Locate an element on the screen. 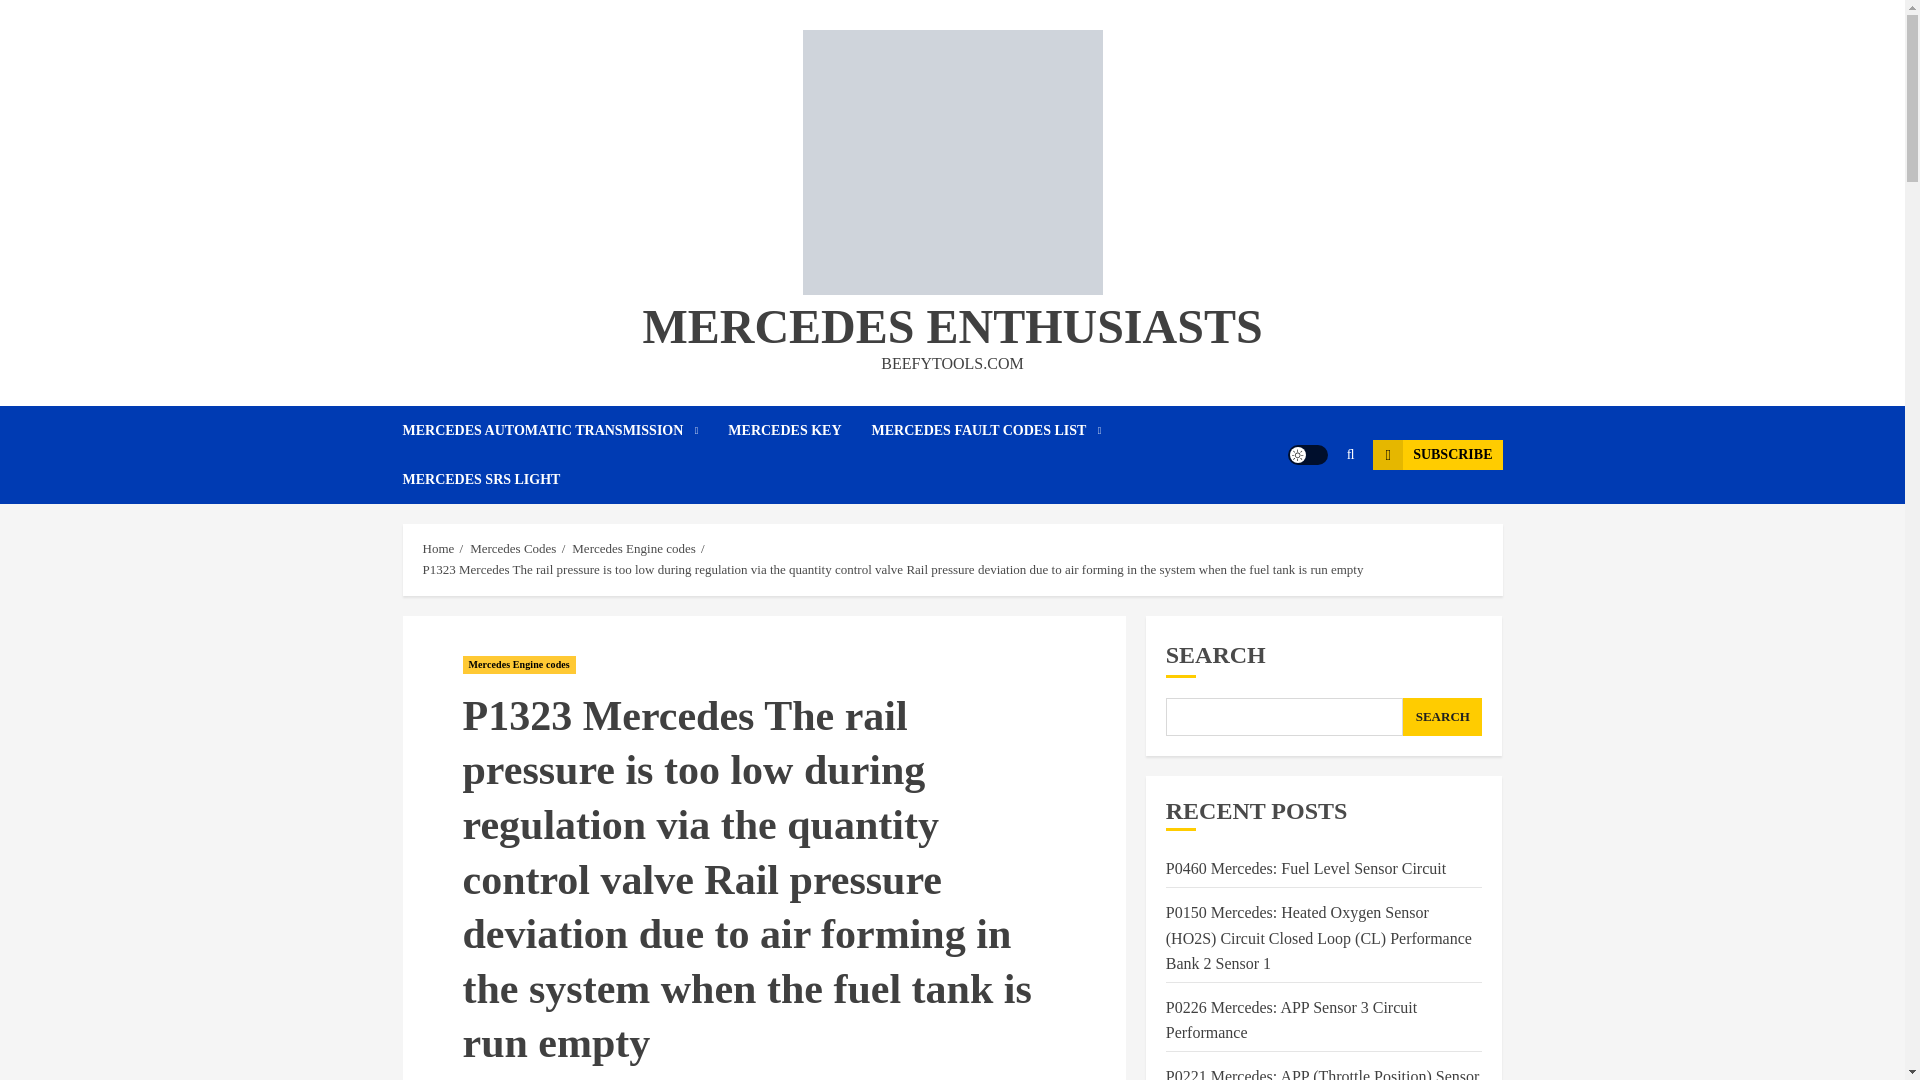 The image size is (1920, 1080). P0460 Mercedes: Fuel Level Sensor Circuit is located at coordinates (1305, 868).